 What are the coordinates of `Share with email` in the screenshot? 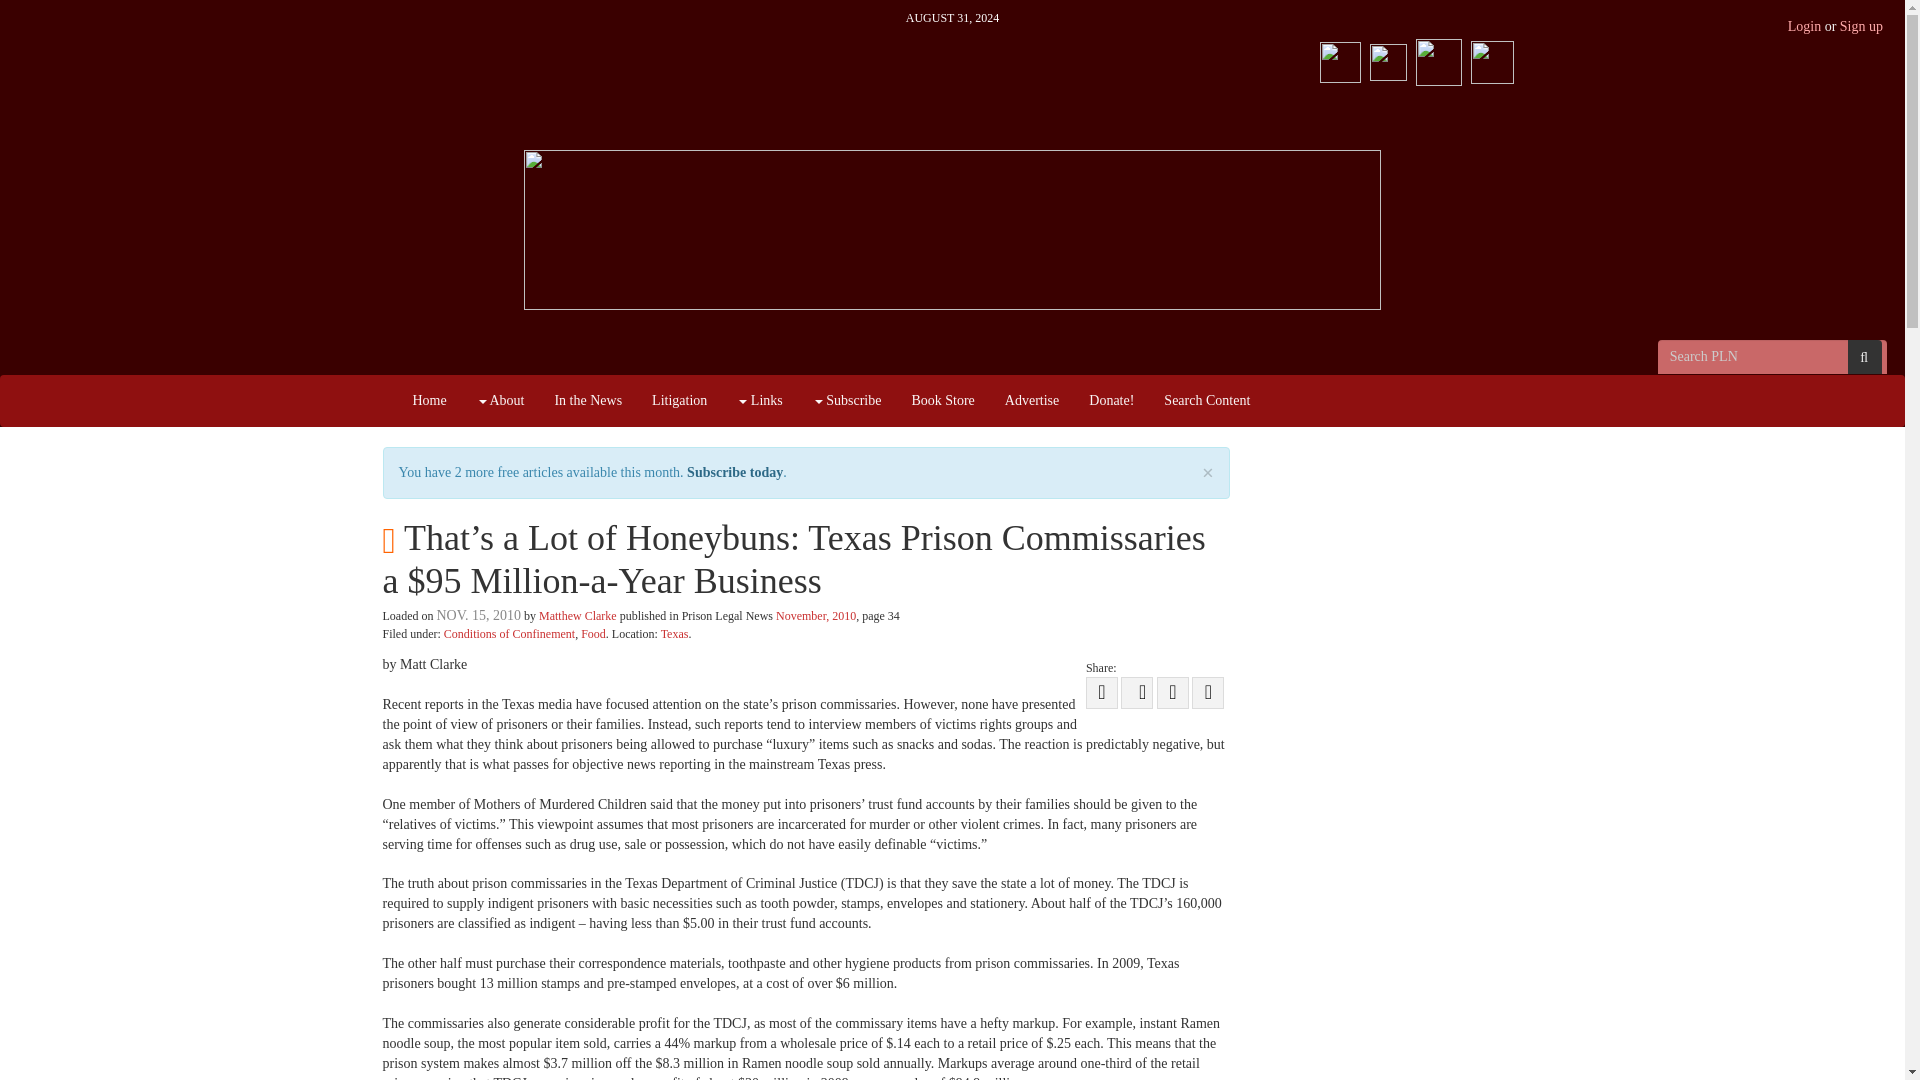 It's located at (1208, 692).